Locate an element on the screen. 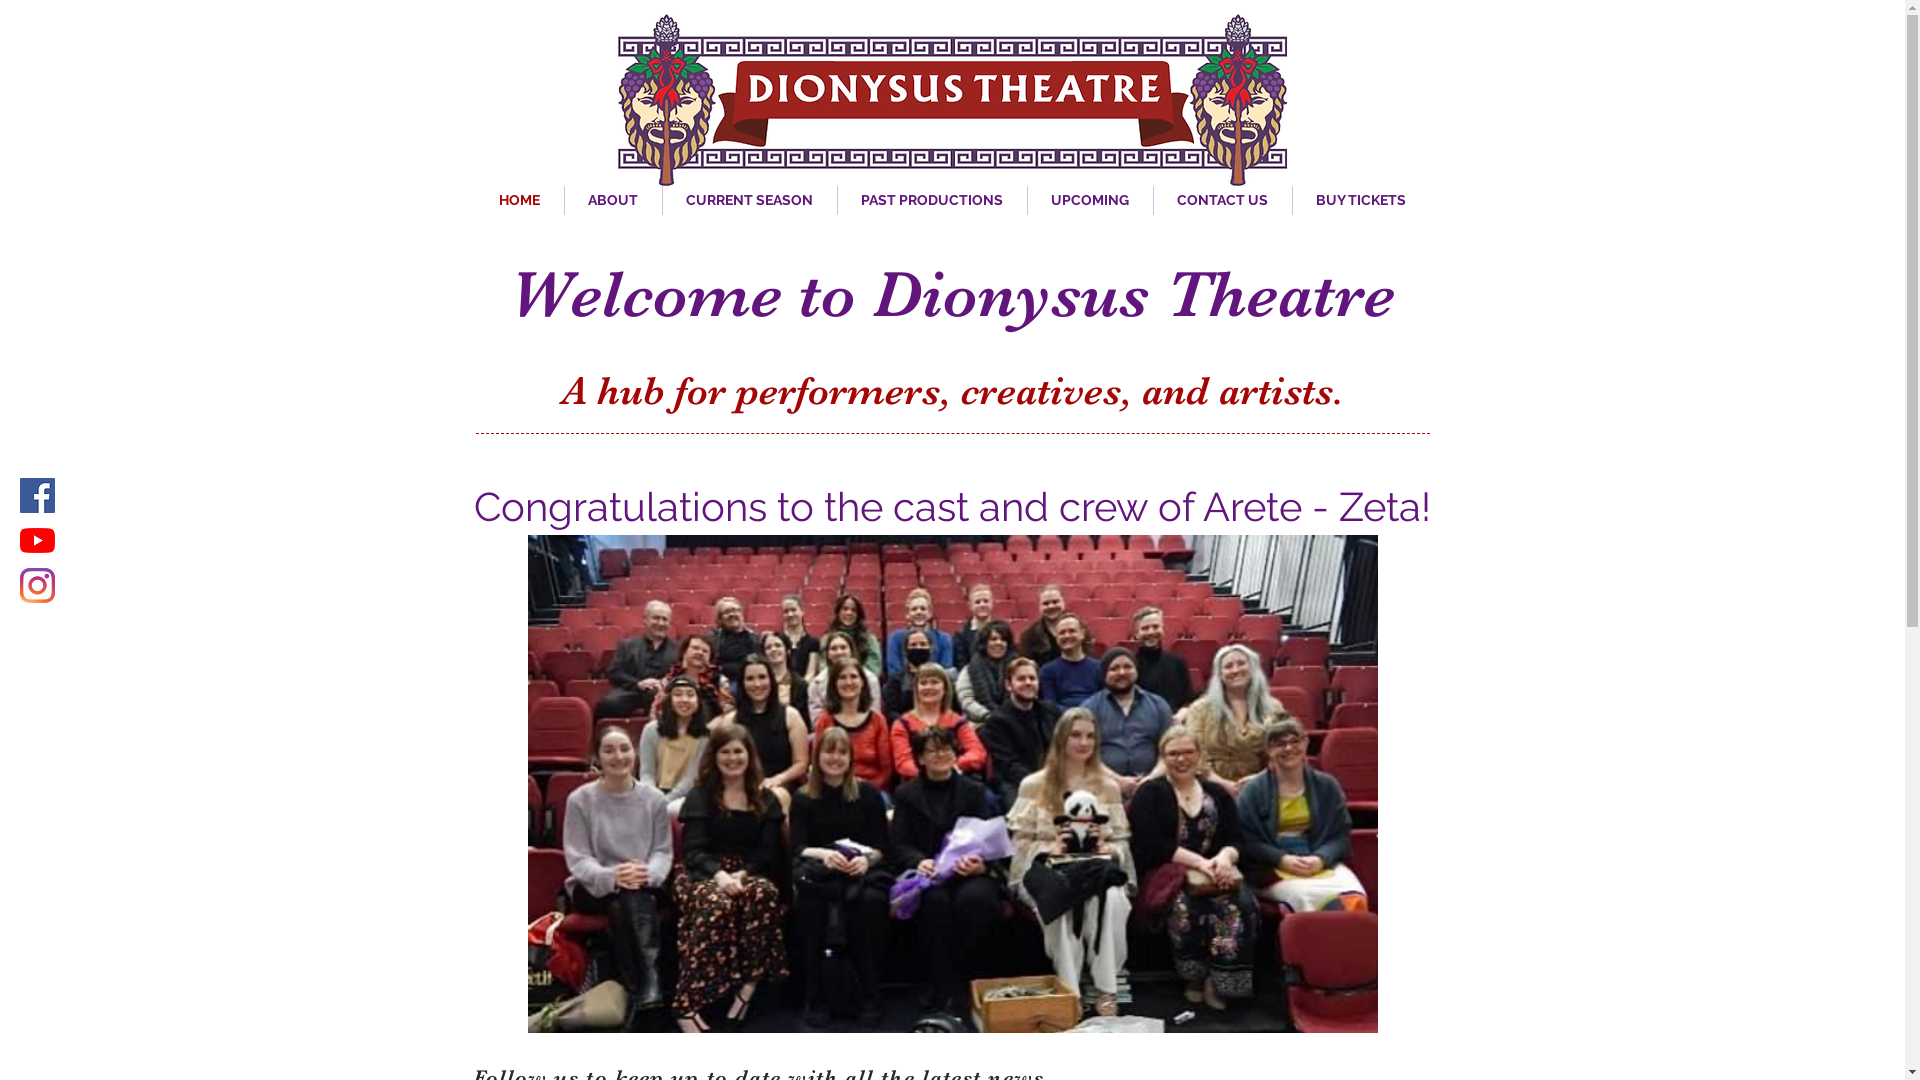  PAST PRODUCTIONS is located at coordinates (932, 200).